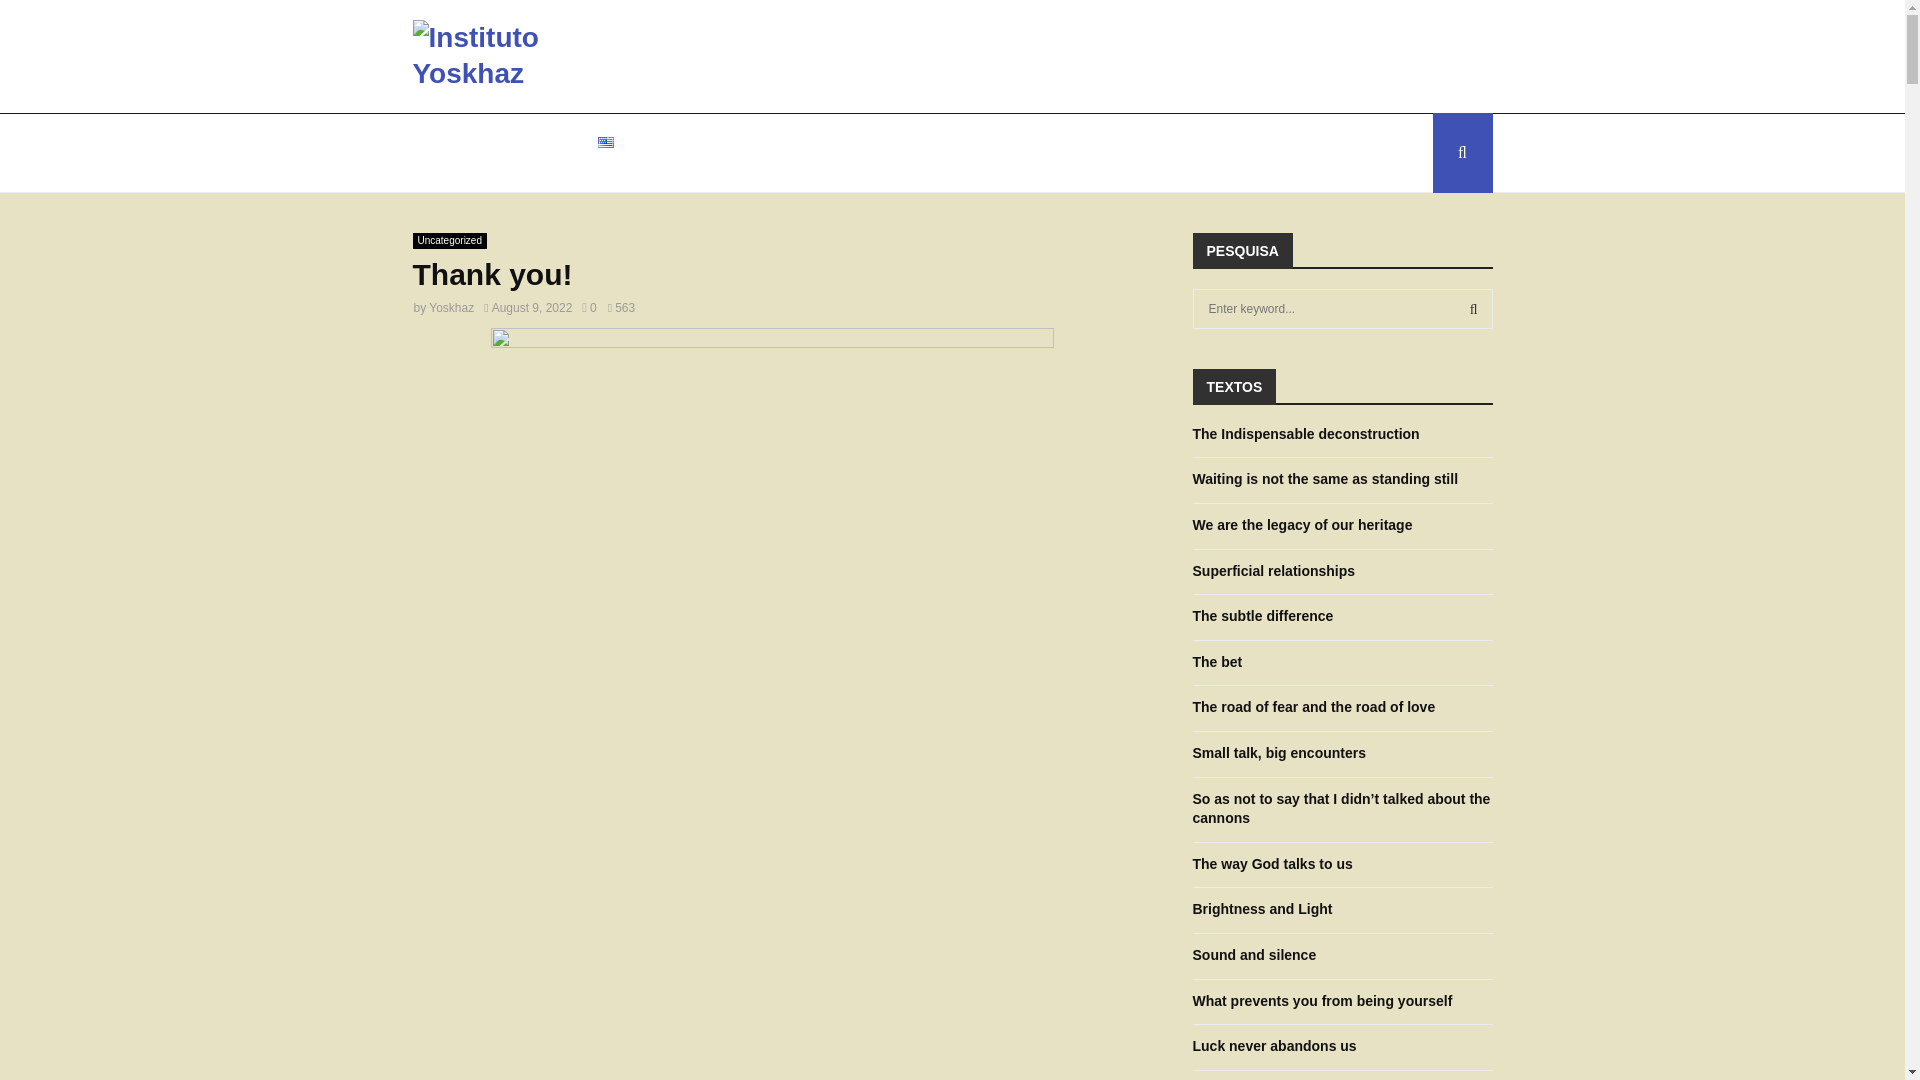 This screenshot has height=1080, width=1920. I want to click on The subtle difference, so click(1262, 616).